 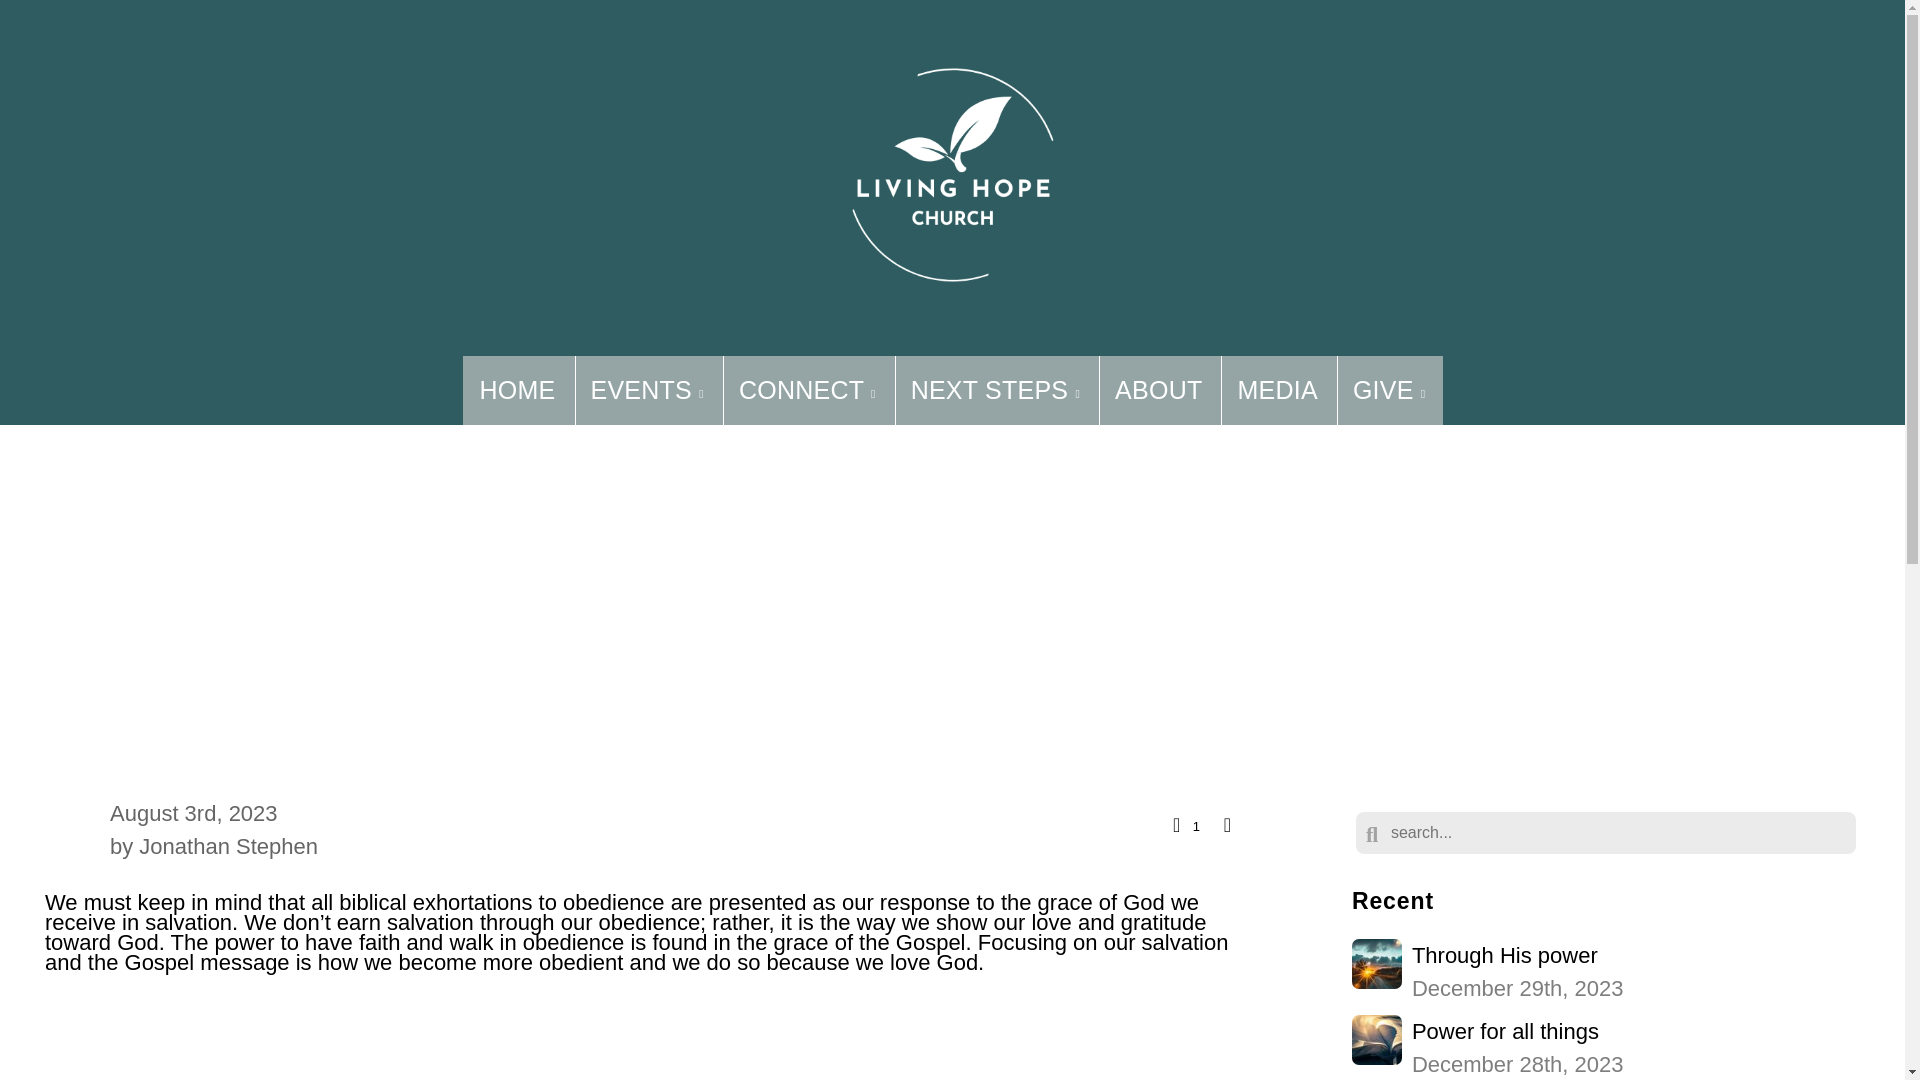 What do you see at coordinates (1276, 390) in the screenshot?
I see `GIVE ` at bounding box center [1276, 390].